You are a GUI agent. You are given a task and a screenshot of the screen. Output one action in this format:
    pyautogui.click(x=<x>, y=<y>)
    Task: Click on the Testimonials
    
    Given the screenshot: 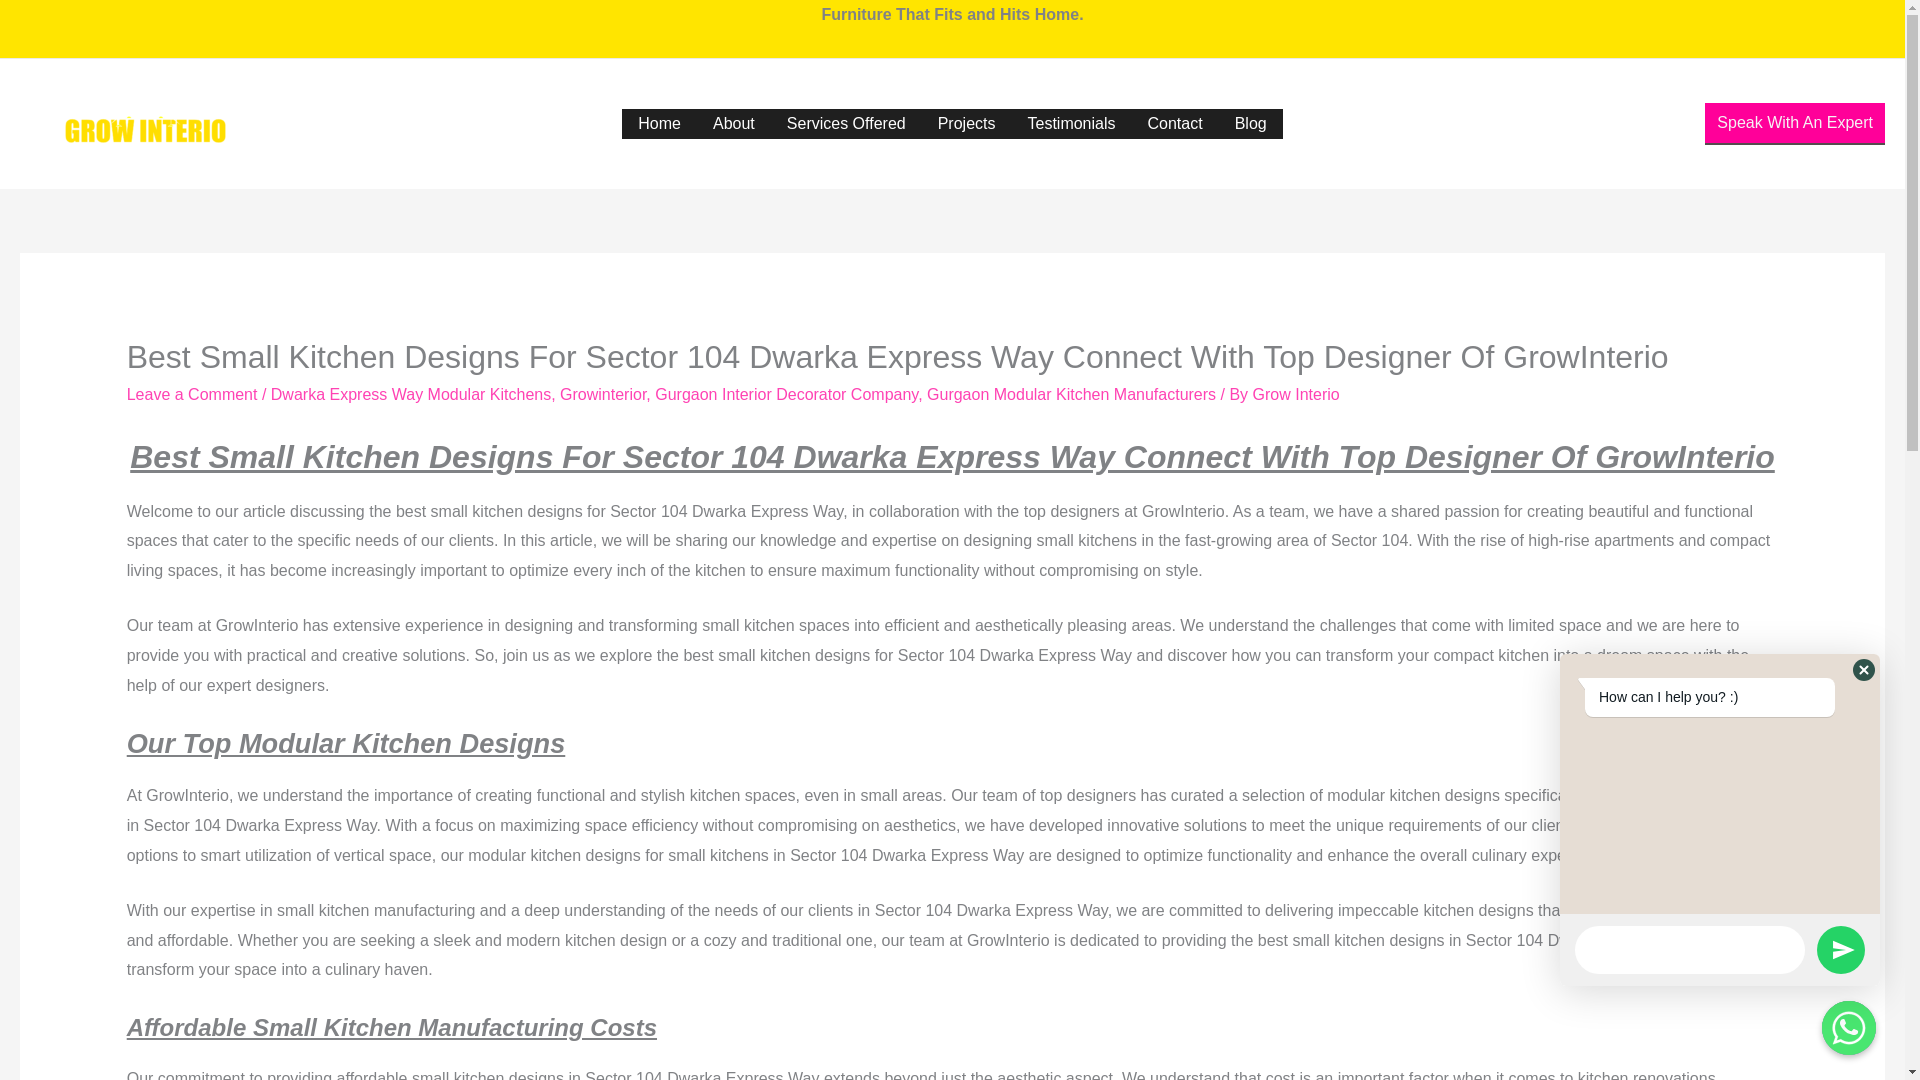 What is the action you would take?
    pyautogui.click(x=1070, y=124)
    